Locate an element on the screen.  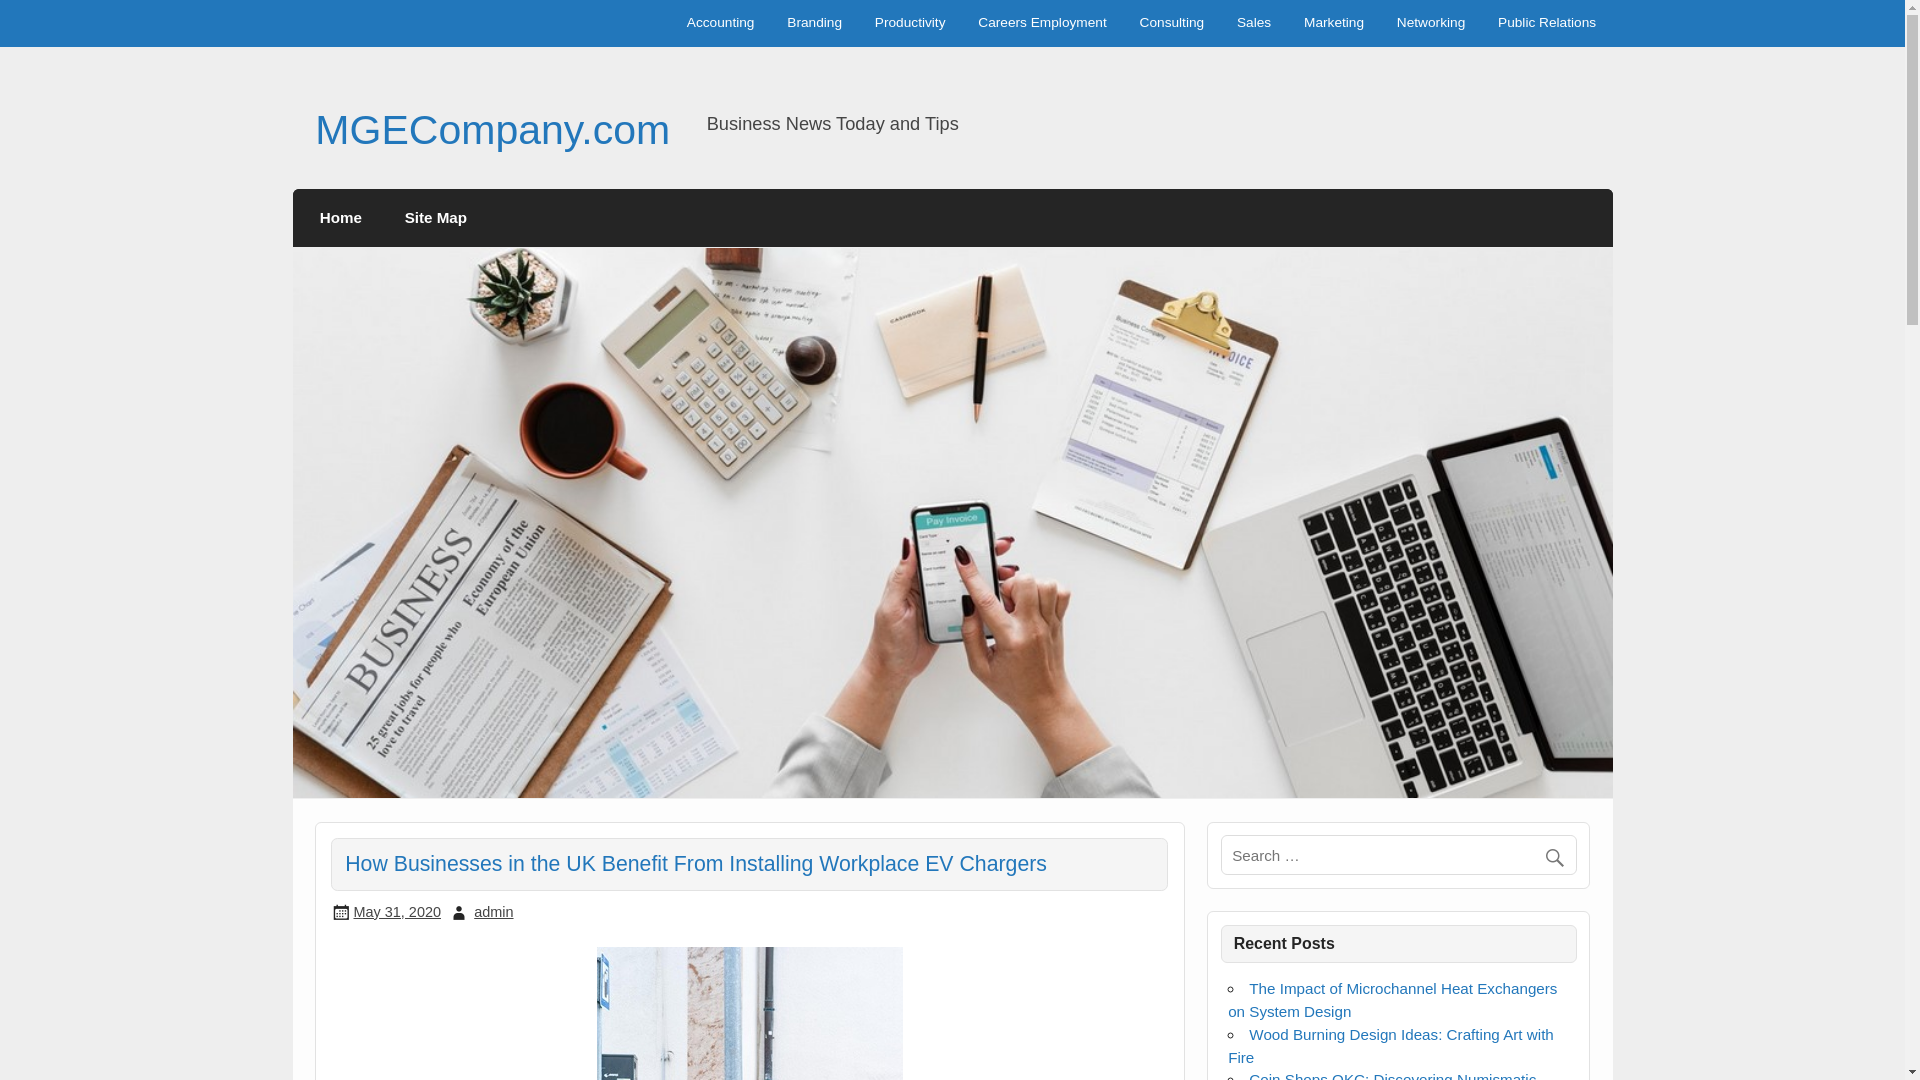
Wood Burning Design Ideas: Crafting Art with Fire is located at coordinates (1390, 1046).